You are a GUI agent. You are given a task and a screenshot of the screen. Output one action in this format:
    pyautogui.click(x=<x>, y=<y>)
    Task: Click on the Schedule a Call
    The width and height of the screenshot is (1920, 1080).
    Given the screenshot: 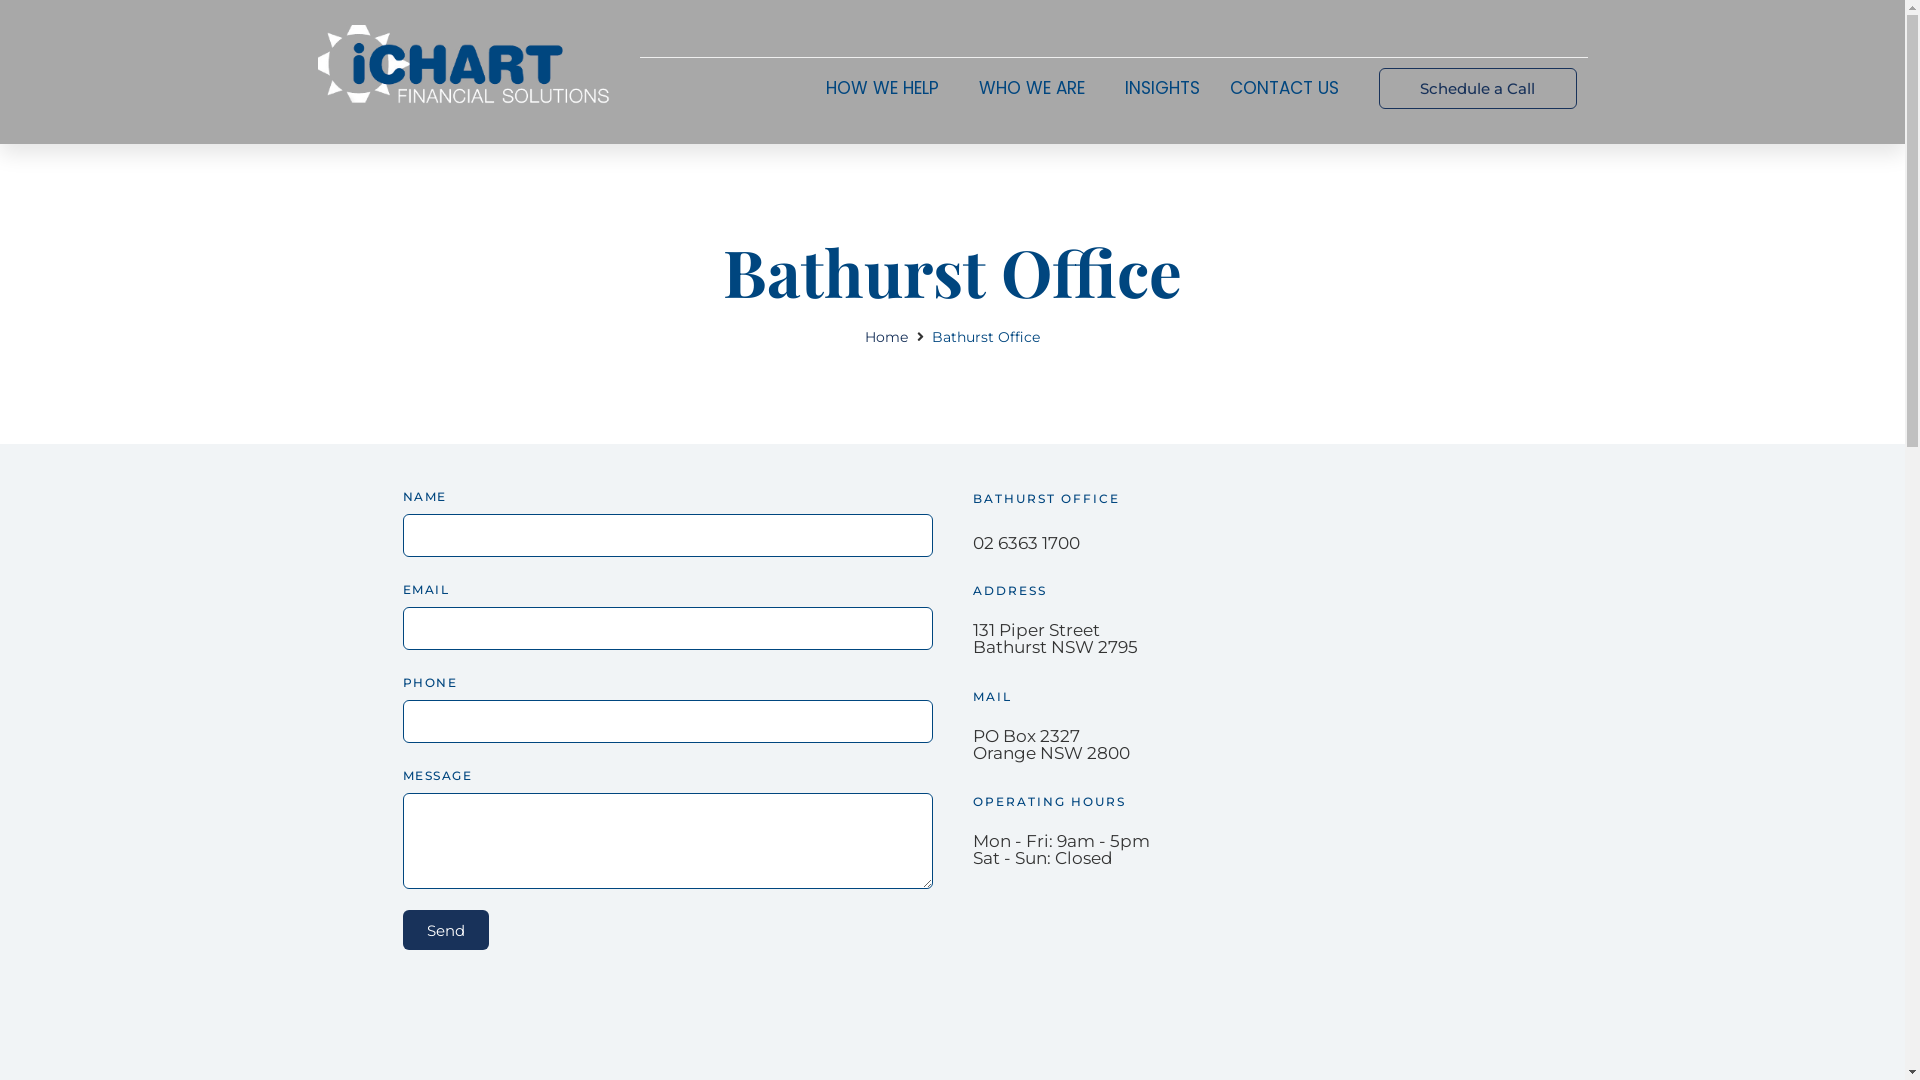 What is the action you would take?
    pyautogui.click(x=1478, y=88)
    